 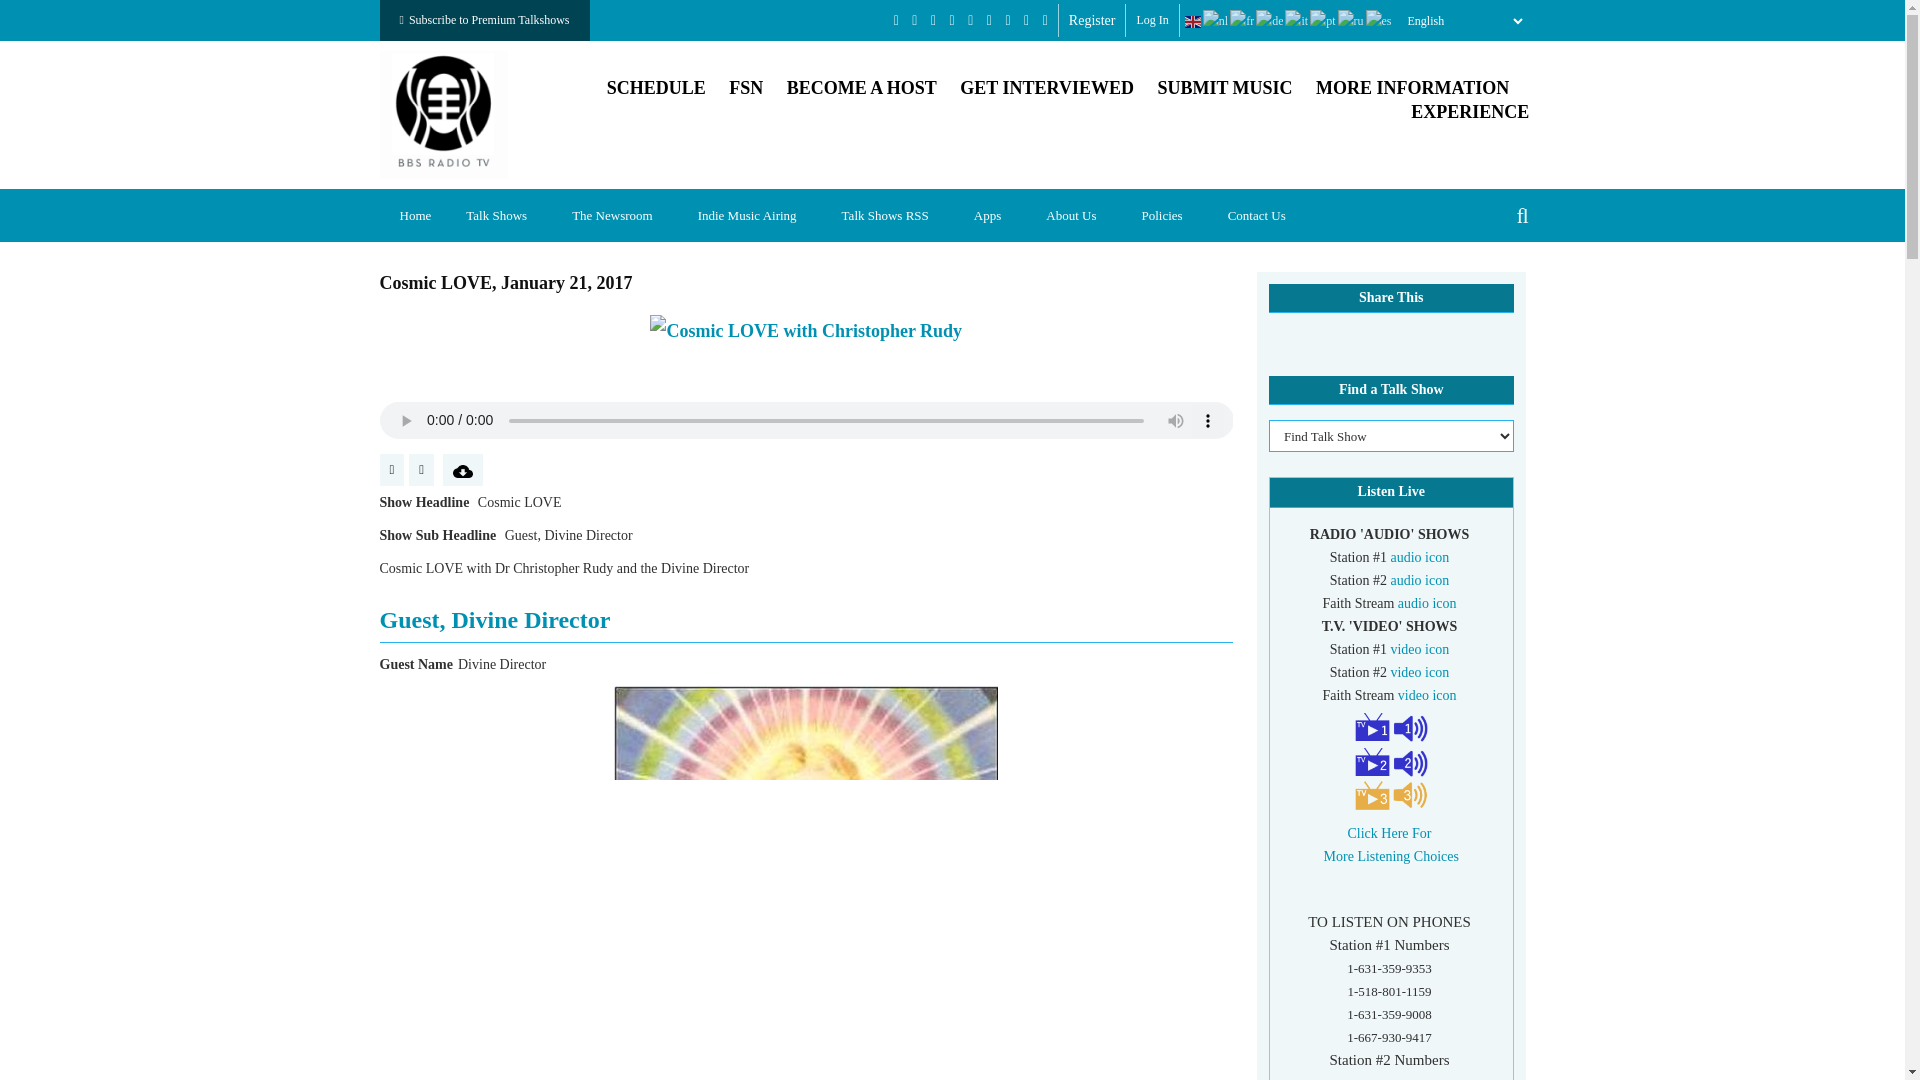 I want to click on SCHEDULE, so click(x=656, y=88).